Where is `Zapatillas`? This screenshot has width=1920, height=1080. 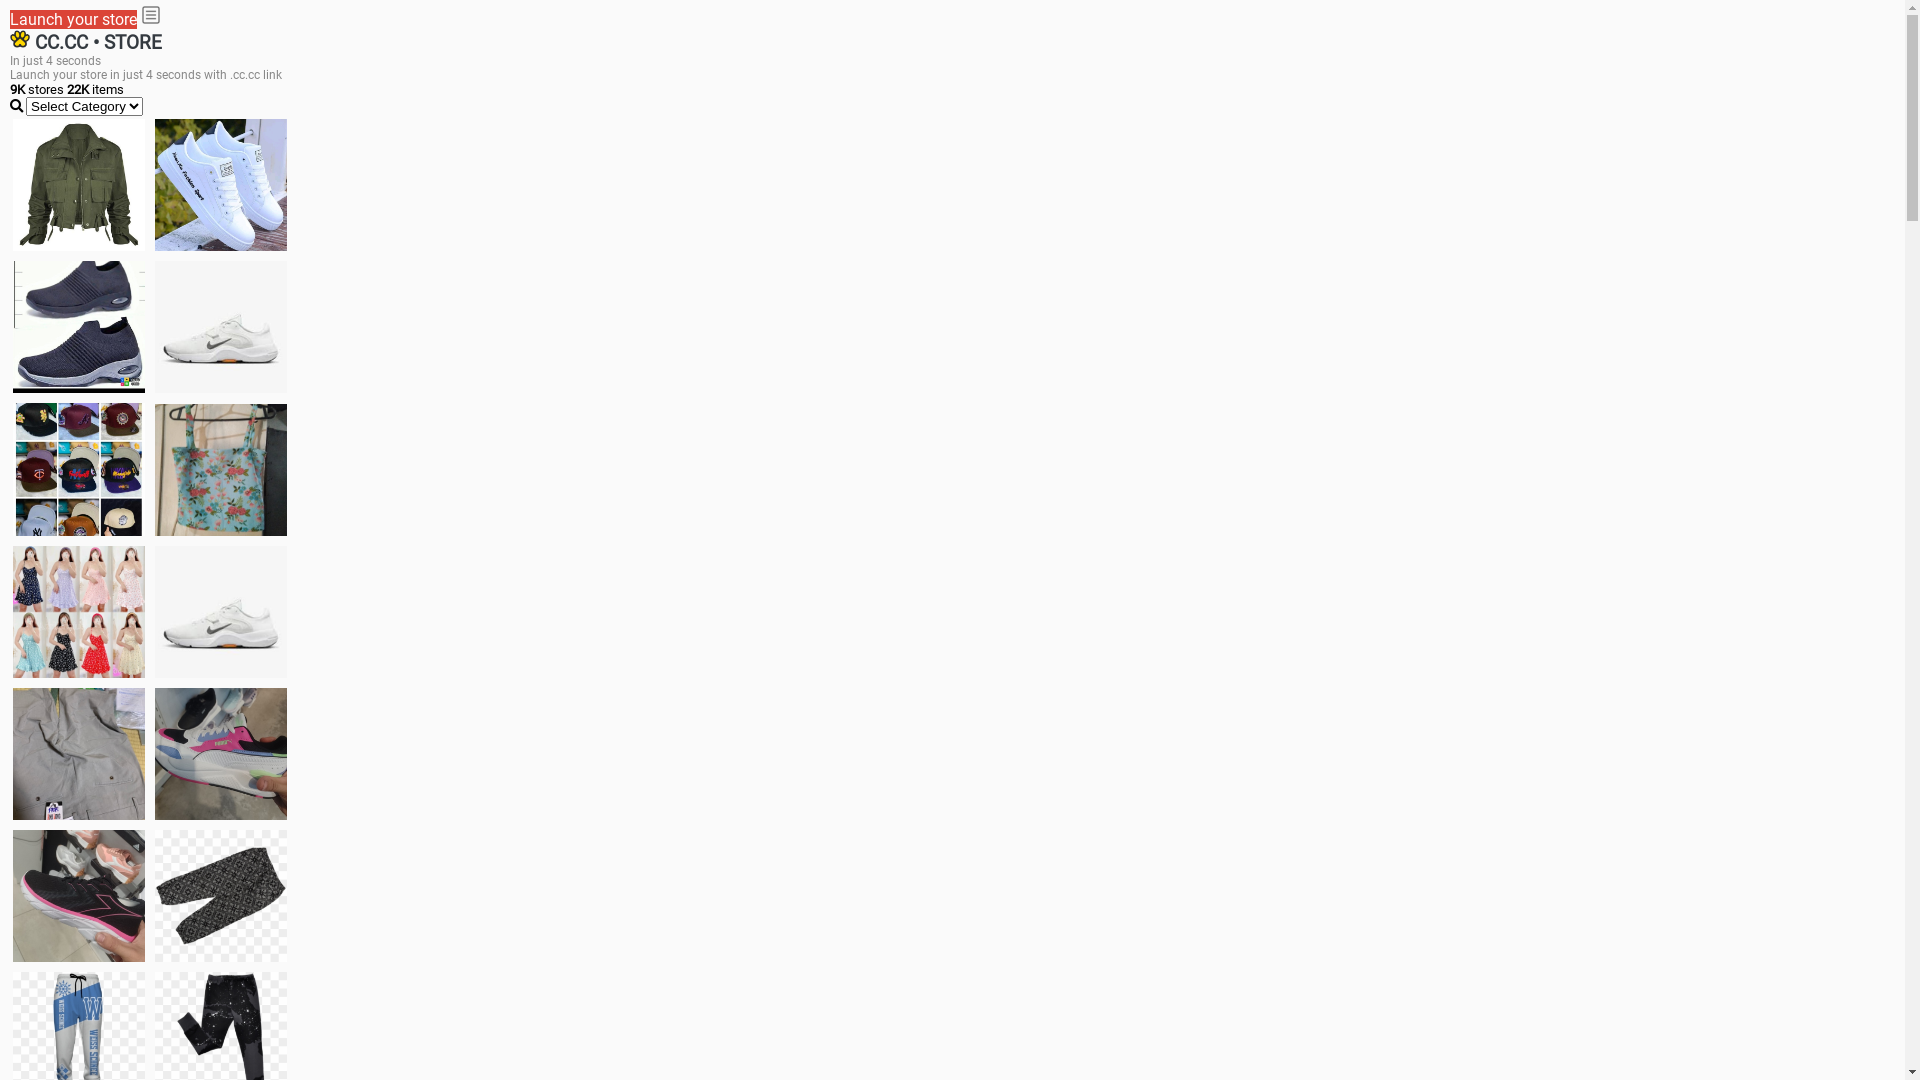
Zapatillas is located at coordinates (79, 896).